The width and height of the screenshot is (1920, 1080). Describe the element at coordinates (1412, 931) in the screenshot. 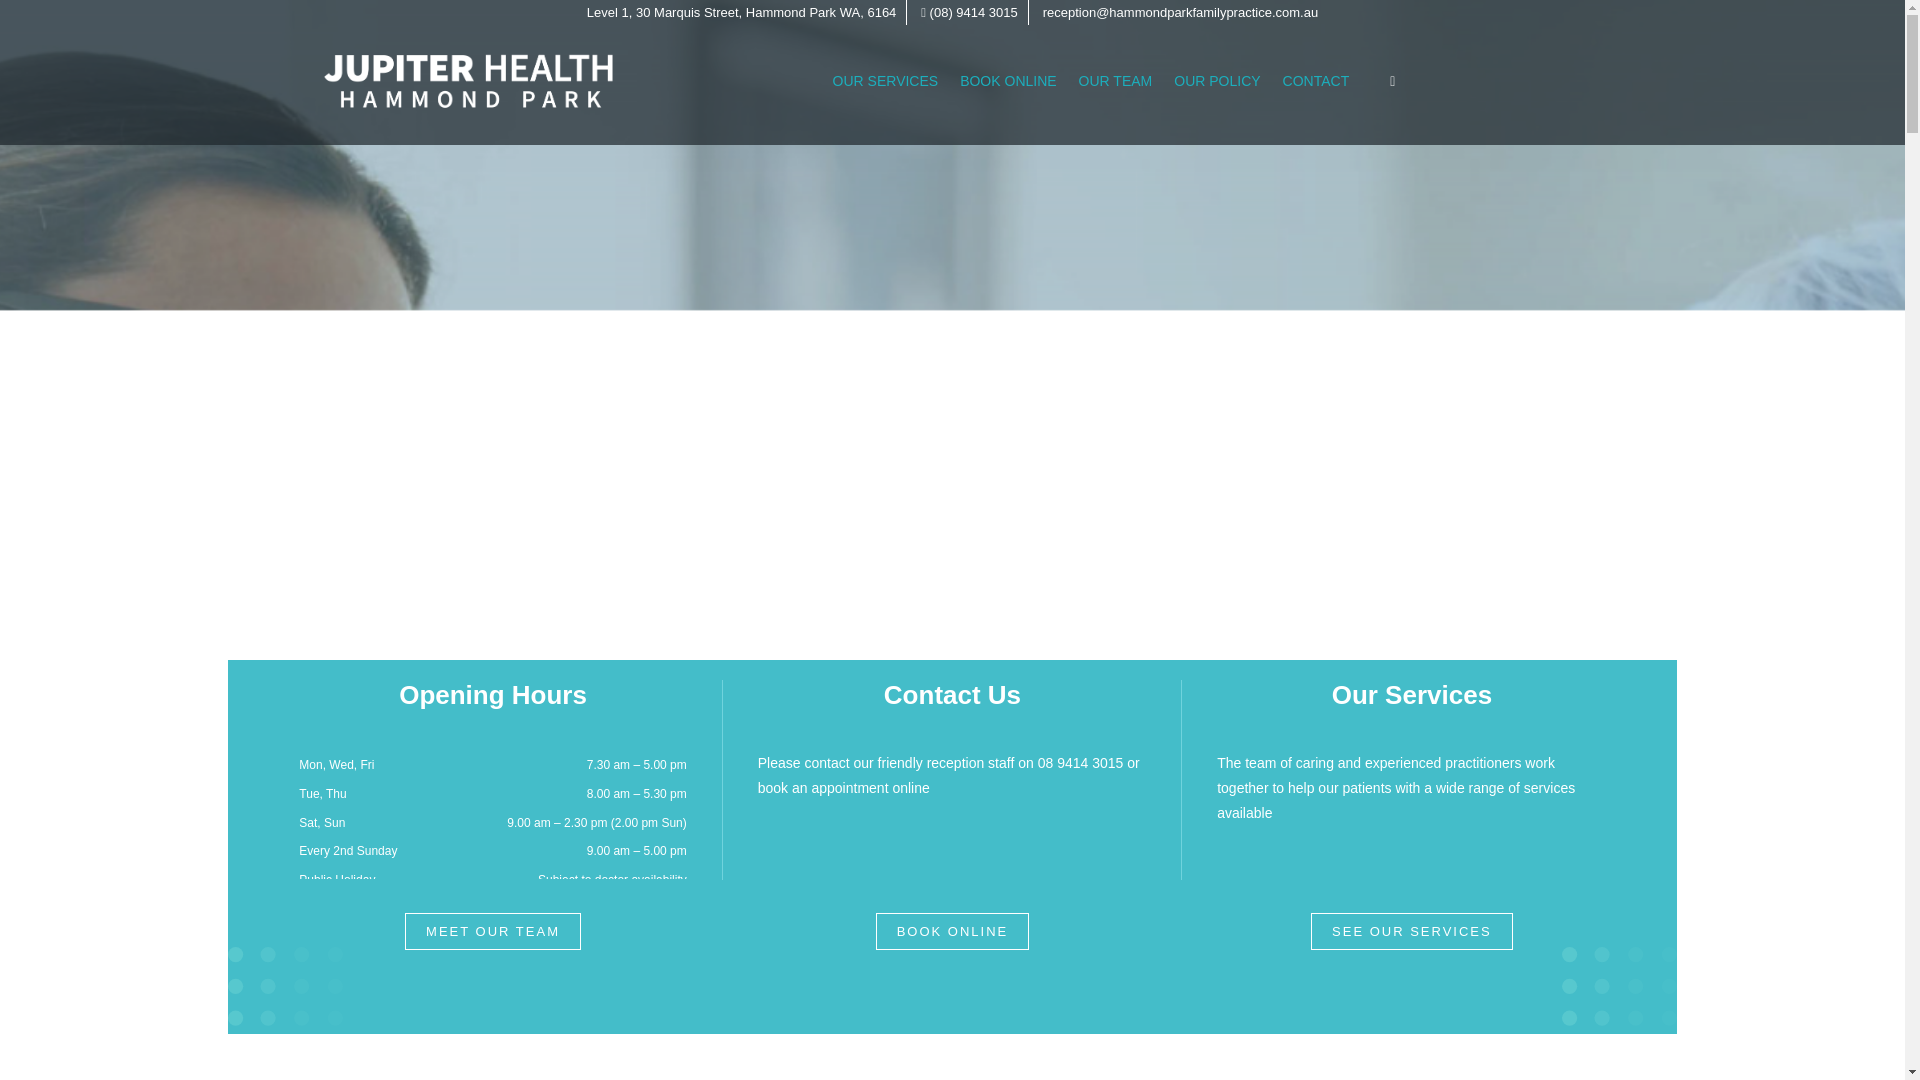

I see `SEE OUR SERVICES` at that location.